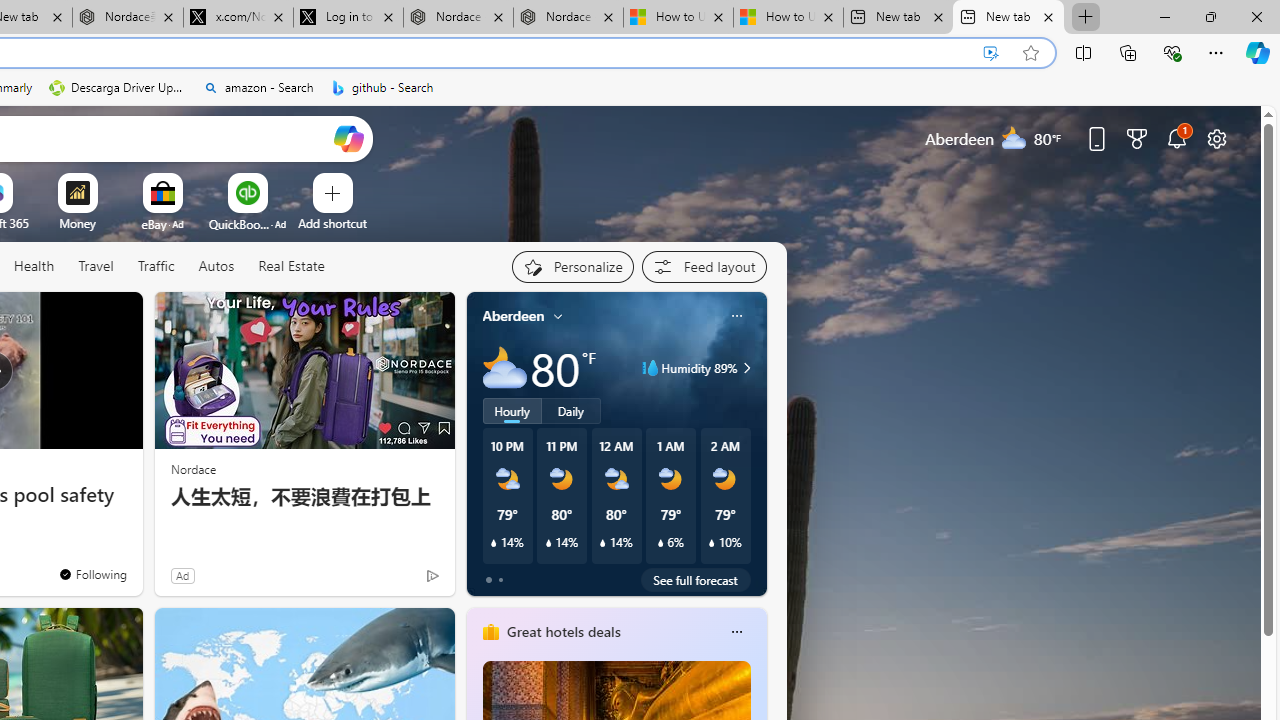  What do you see at coordinates (92, 573) in the screenshot?
I see `You're following FOX News` at bounding box center [92, 573].